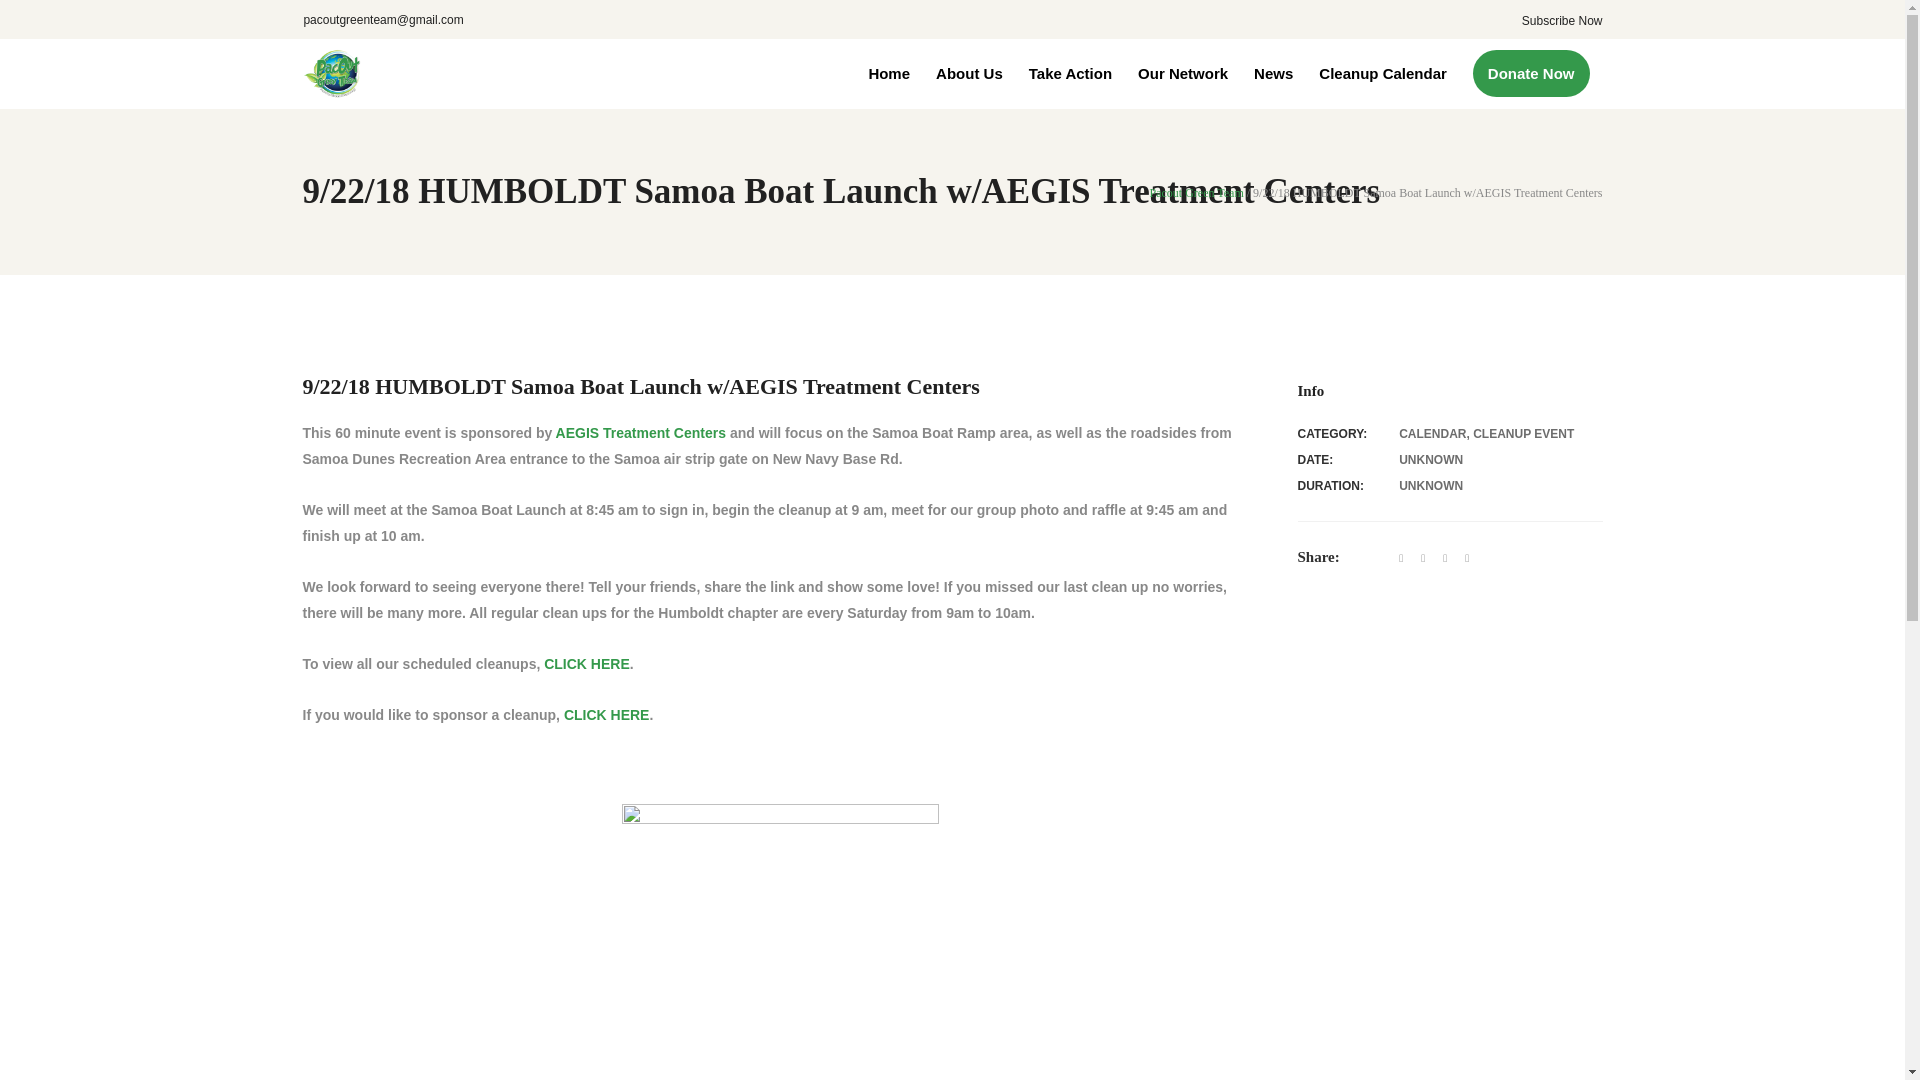 The height and width of the screenshot is (1080, 1920). What do you see at coordinates (1562, 21) in the screenshot?
I see `Subscribe Now` at bounding box center [1562, 21].